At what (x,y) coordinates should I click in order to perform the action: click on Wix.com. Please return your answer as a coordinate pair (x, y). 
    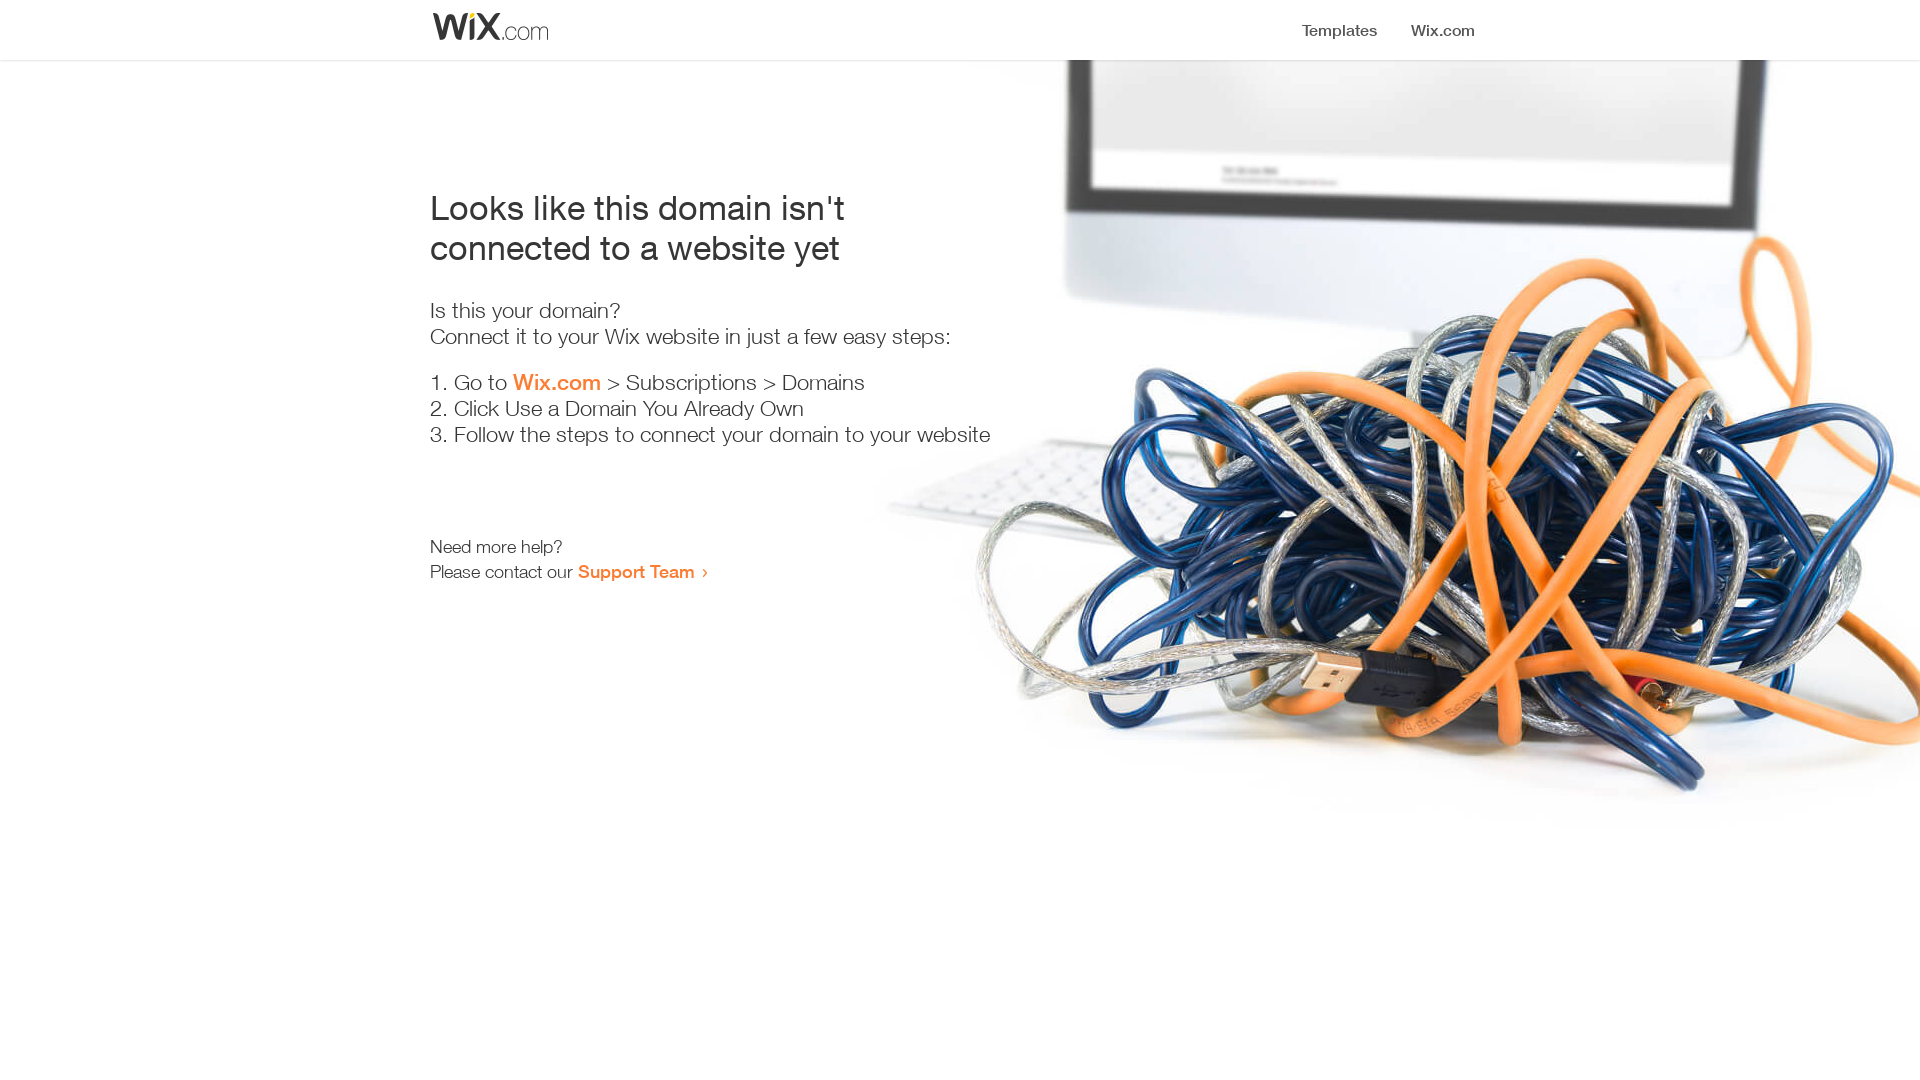
    Looking at the image, I should click on (557, 382).